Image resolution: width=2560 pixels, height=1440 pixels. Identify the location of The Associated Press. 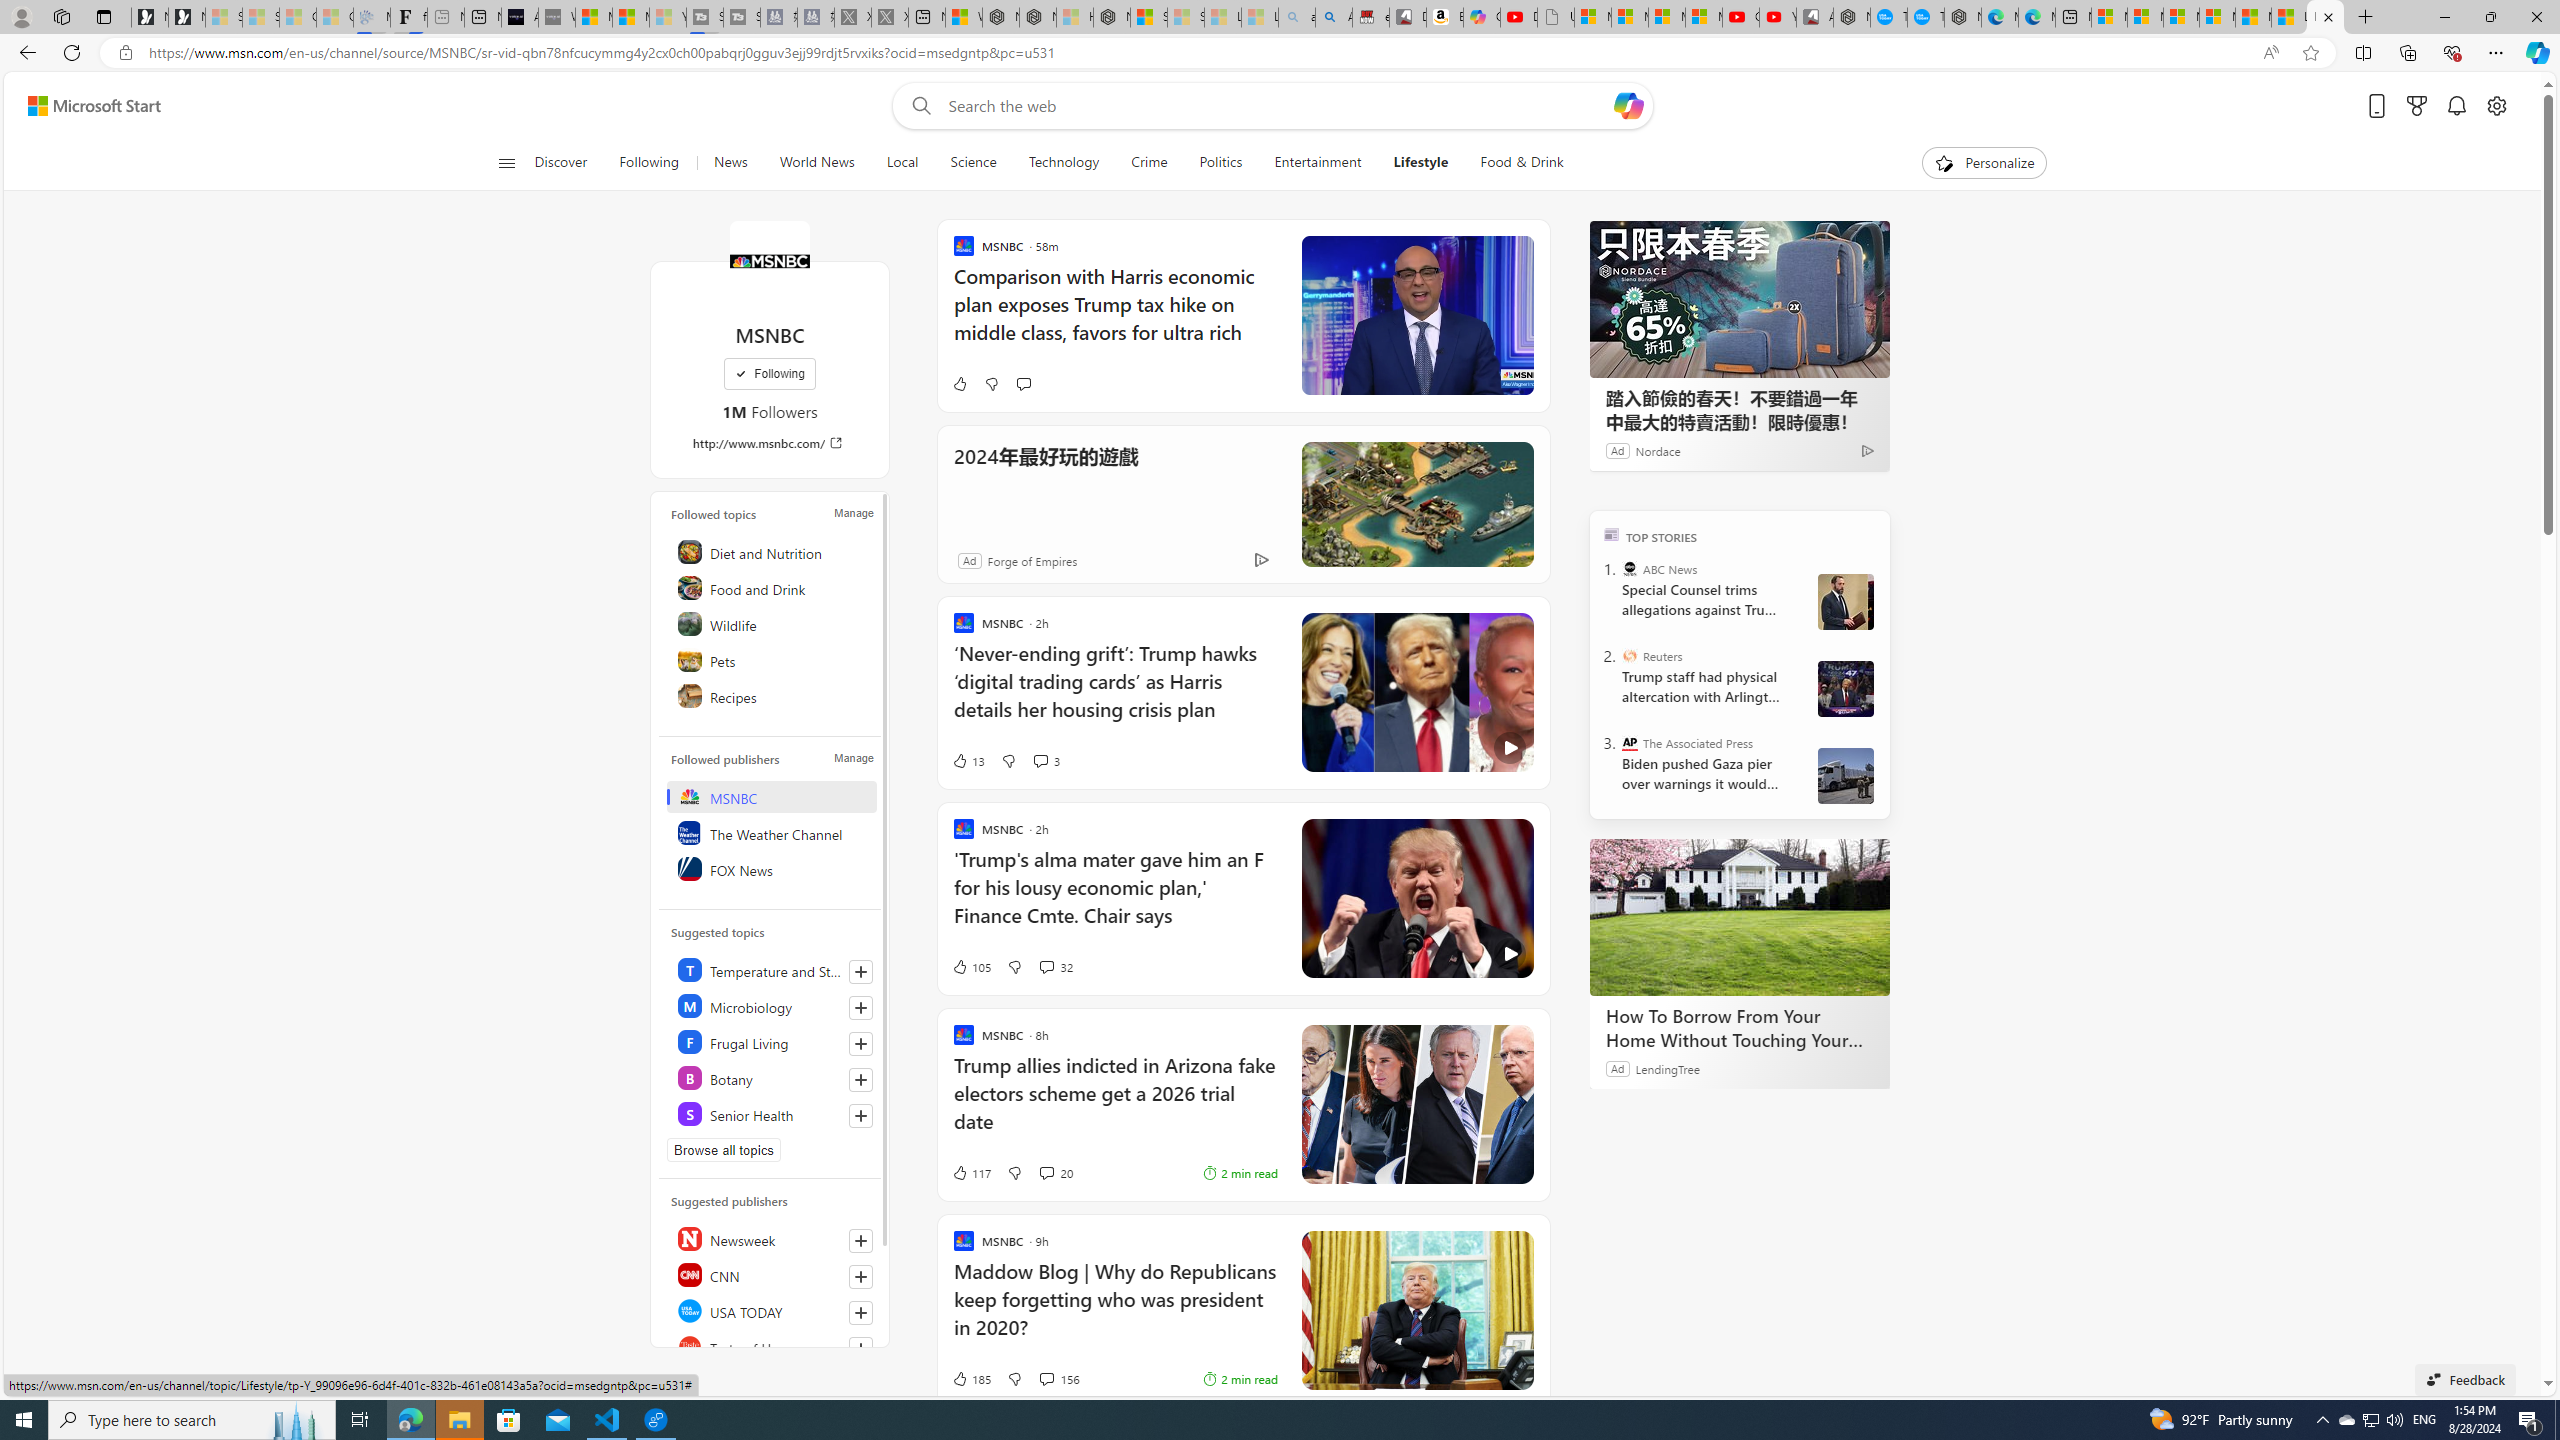
(1630, 742).